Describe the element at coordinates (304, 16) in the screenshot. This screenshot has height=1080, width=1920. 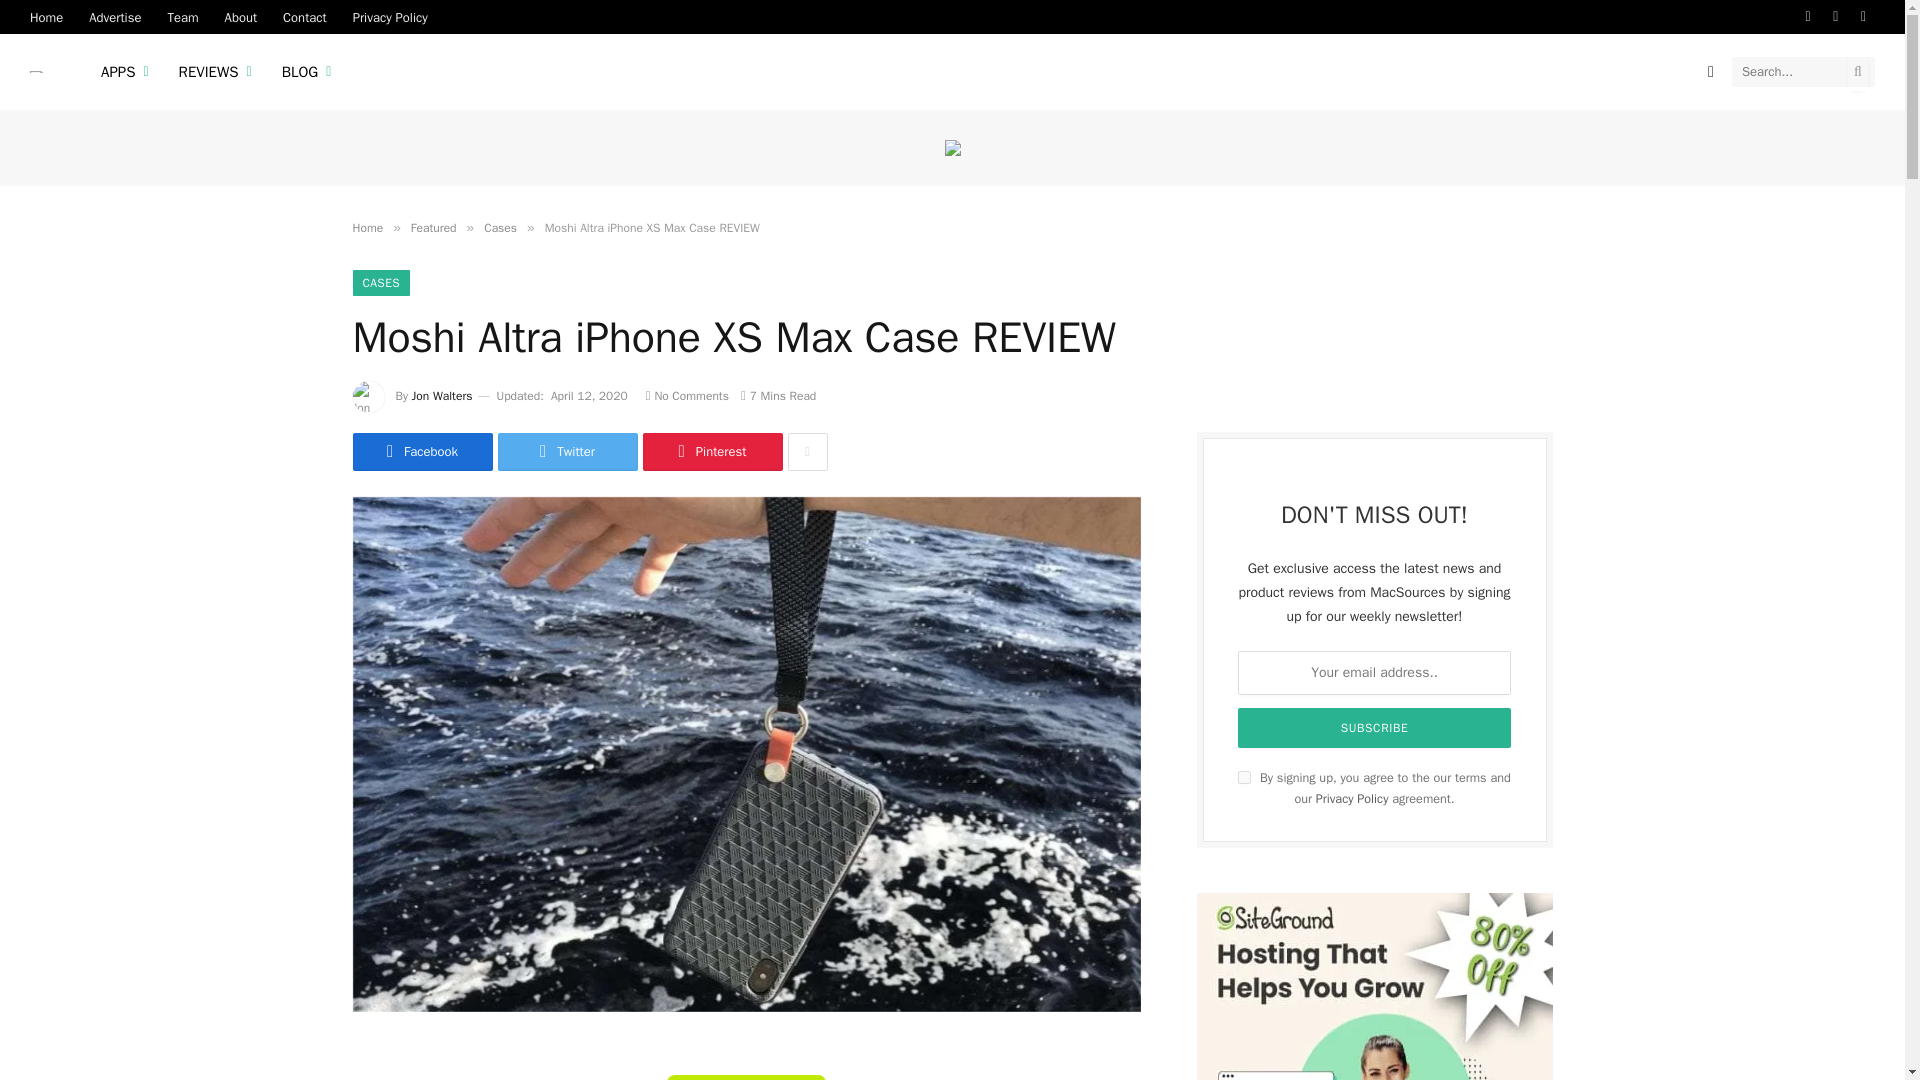
I see `Contact` at that location.